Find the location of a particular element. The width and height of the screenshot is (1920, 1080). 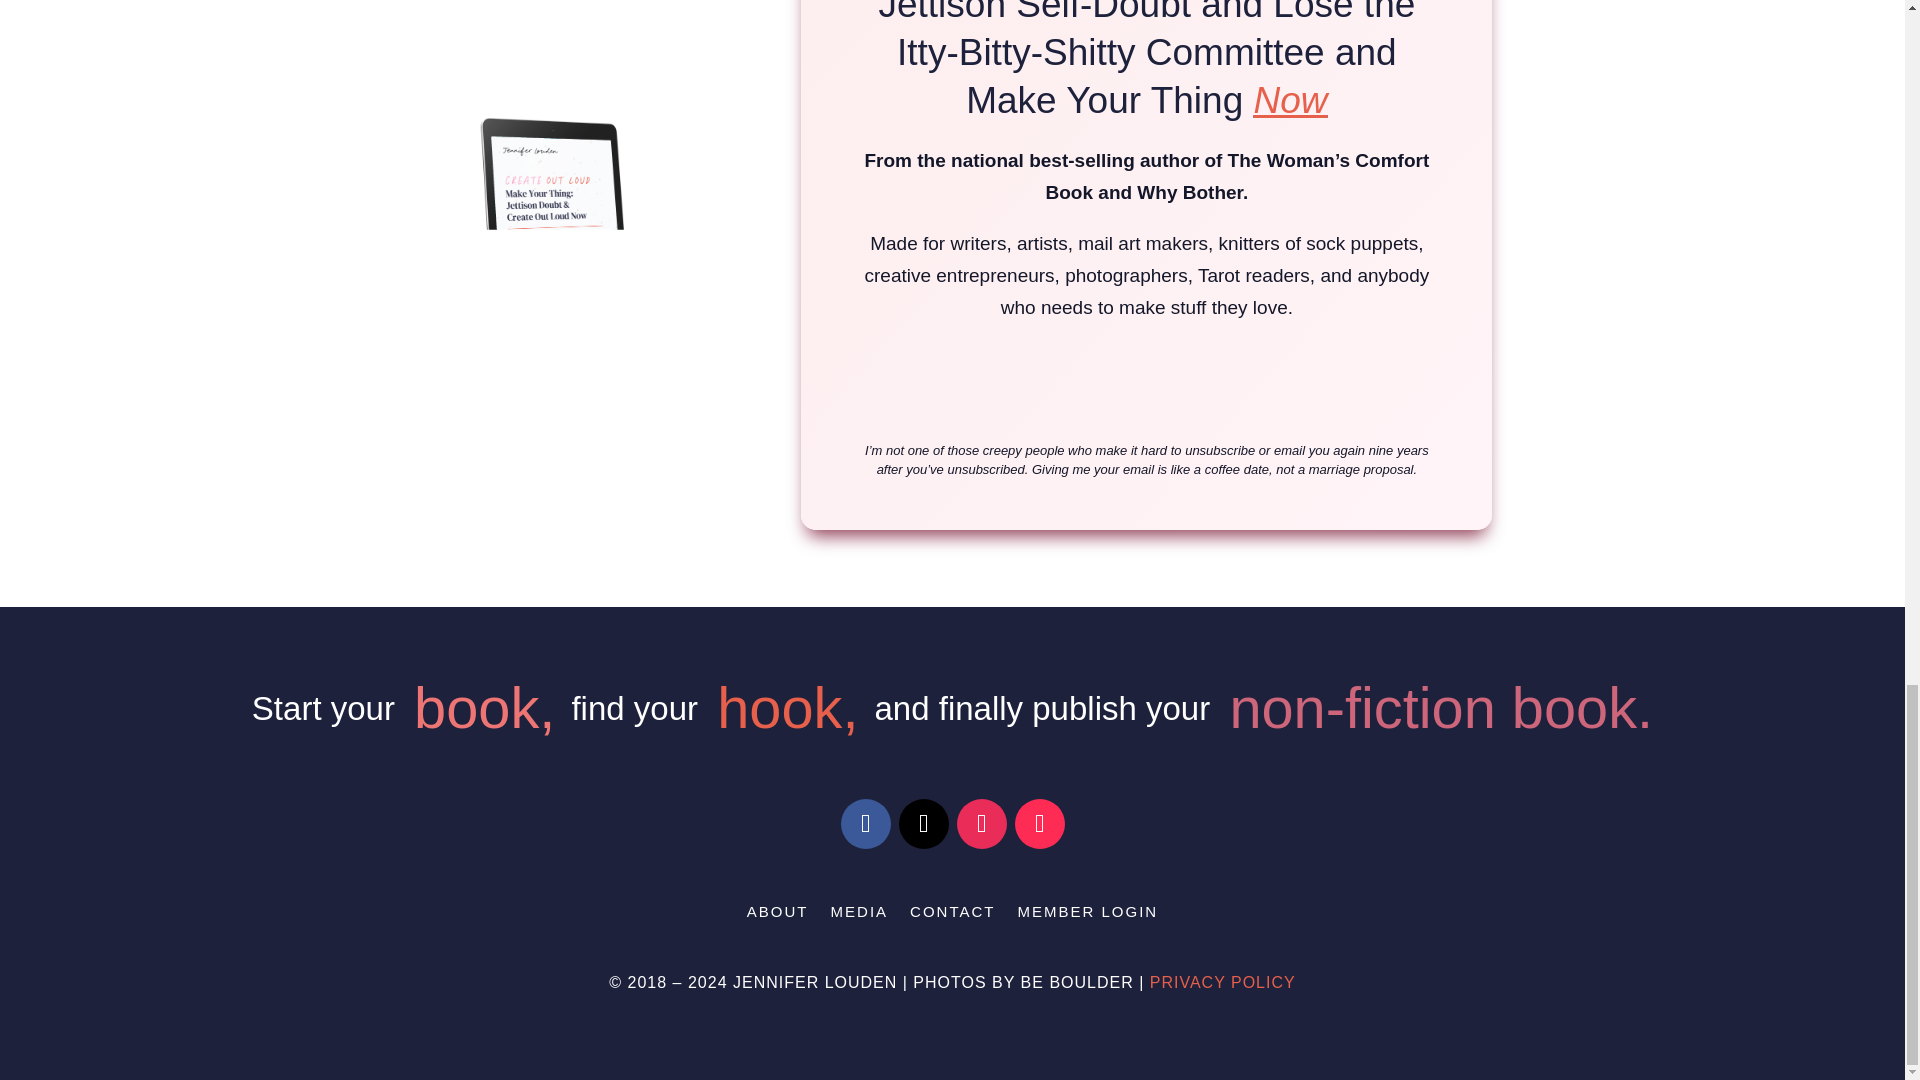

CONTACT is located at coordinates (952, 916).